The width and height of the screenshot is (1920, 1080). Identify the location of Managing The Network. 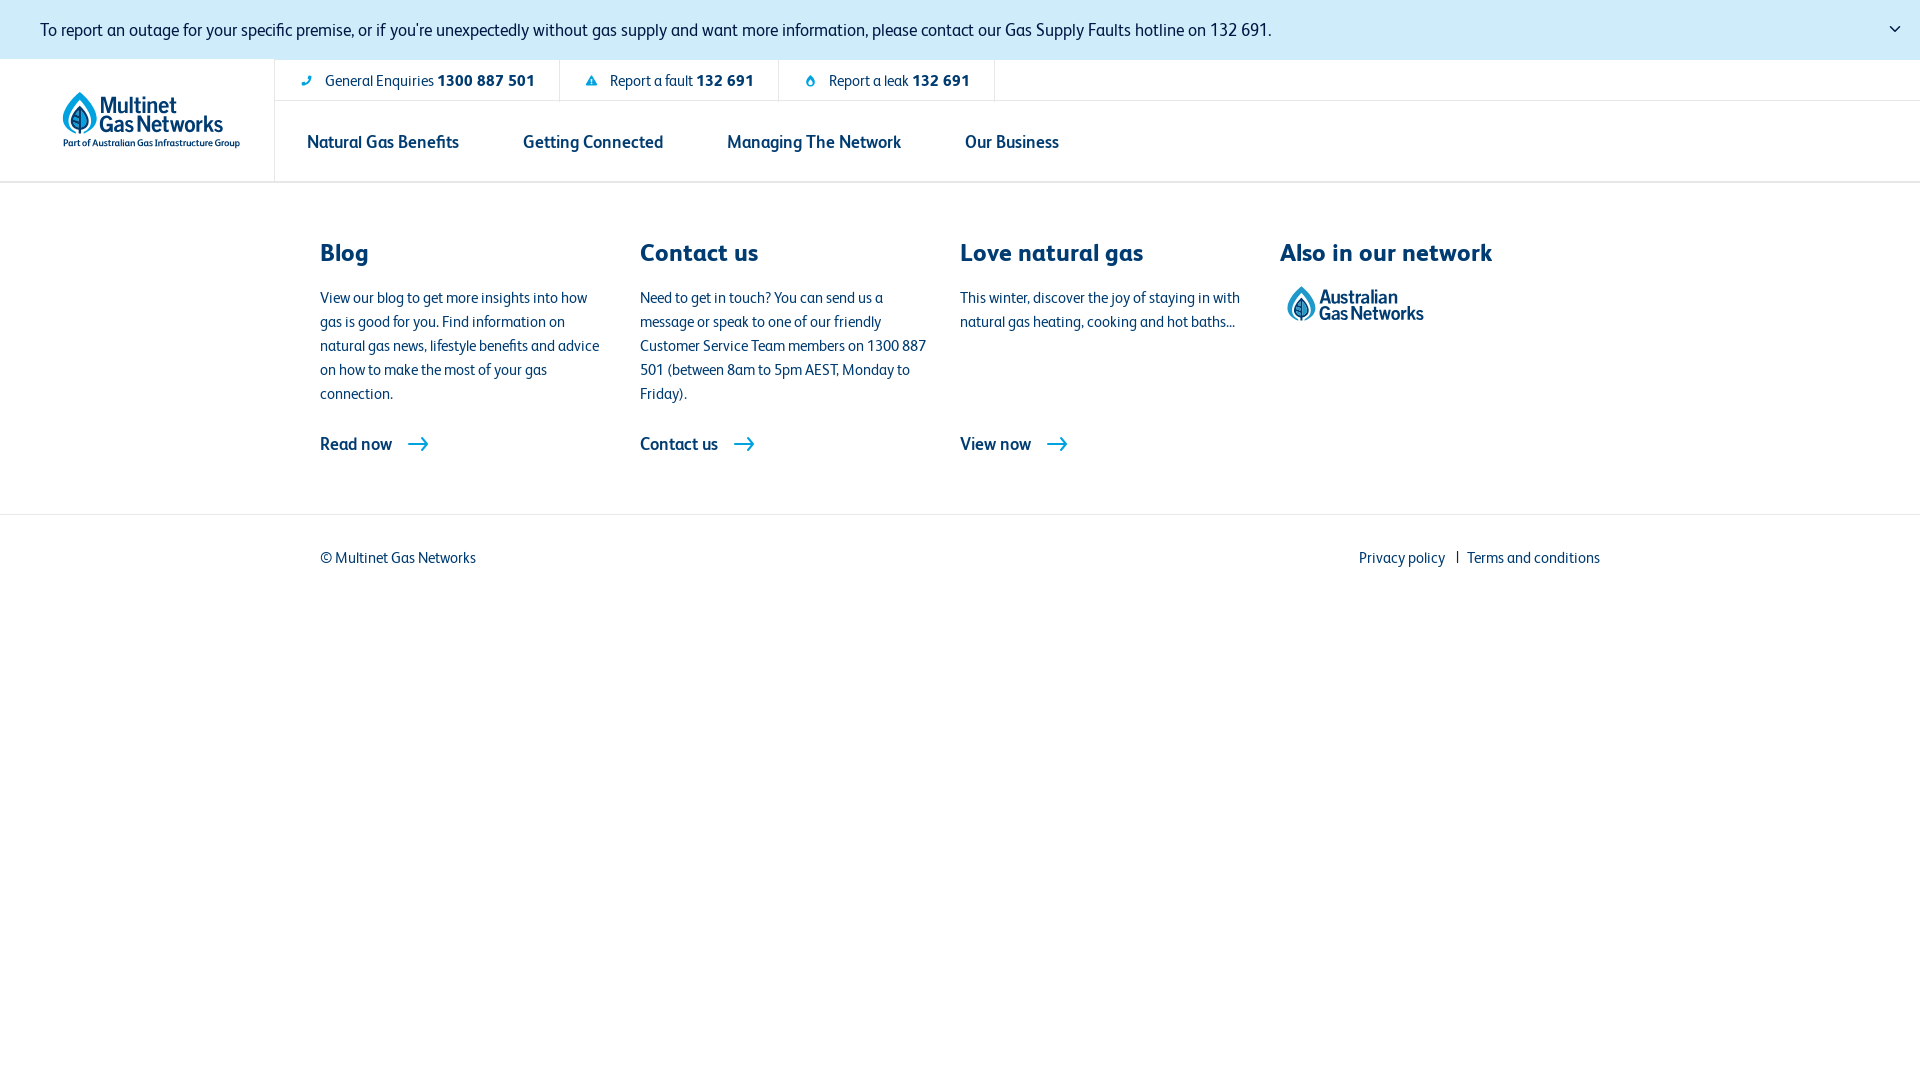
(814, 142).